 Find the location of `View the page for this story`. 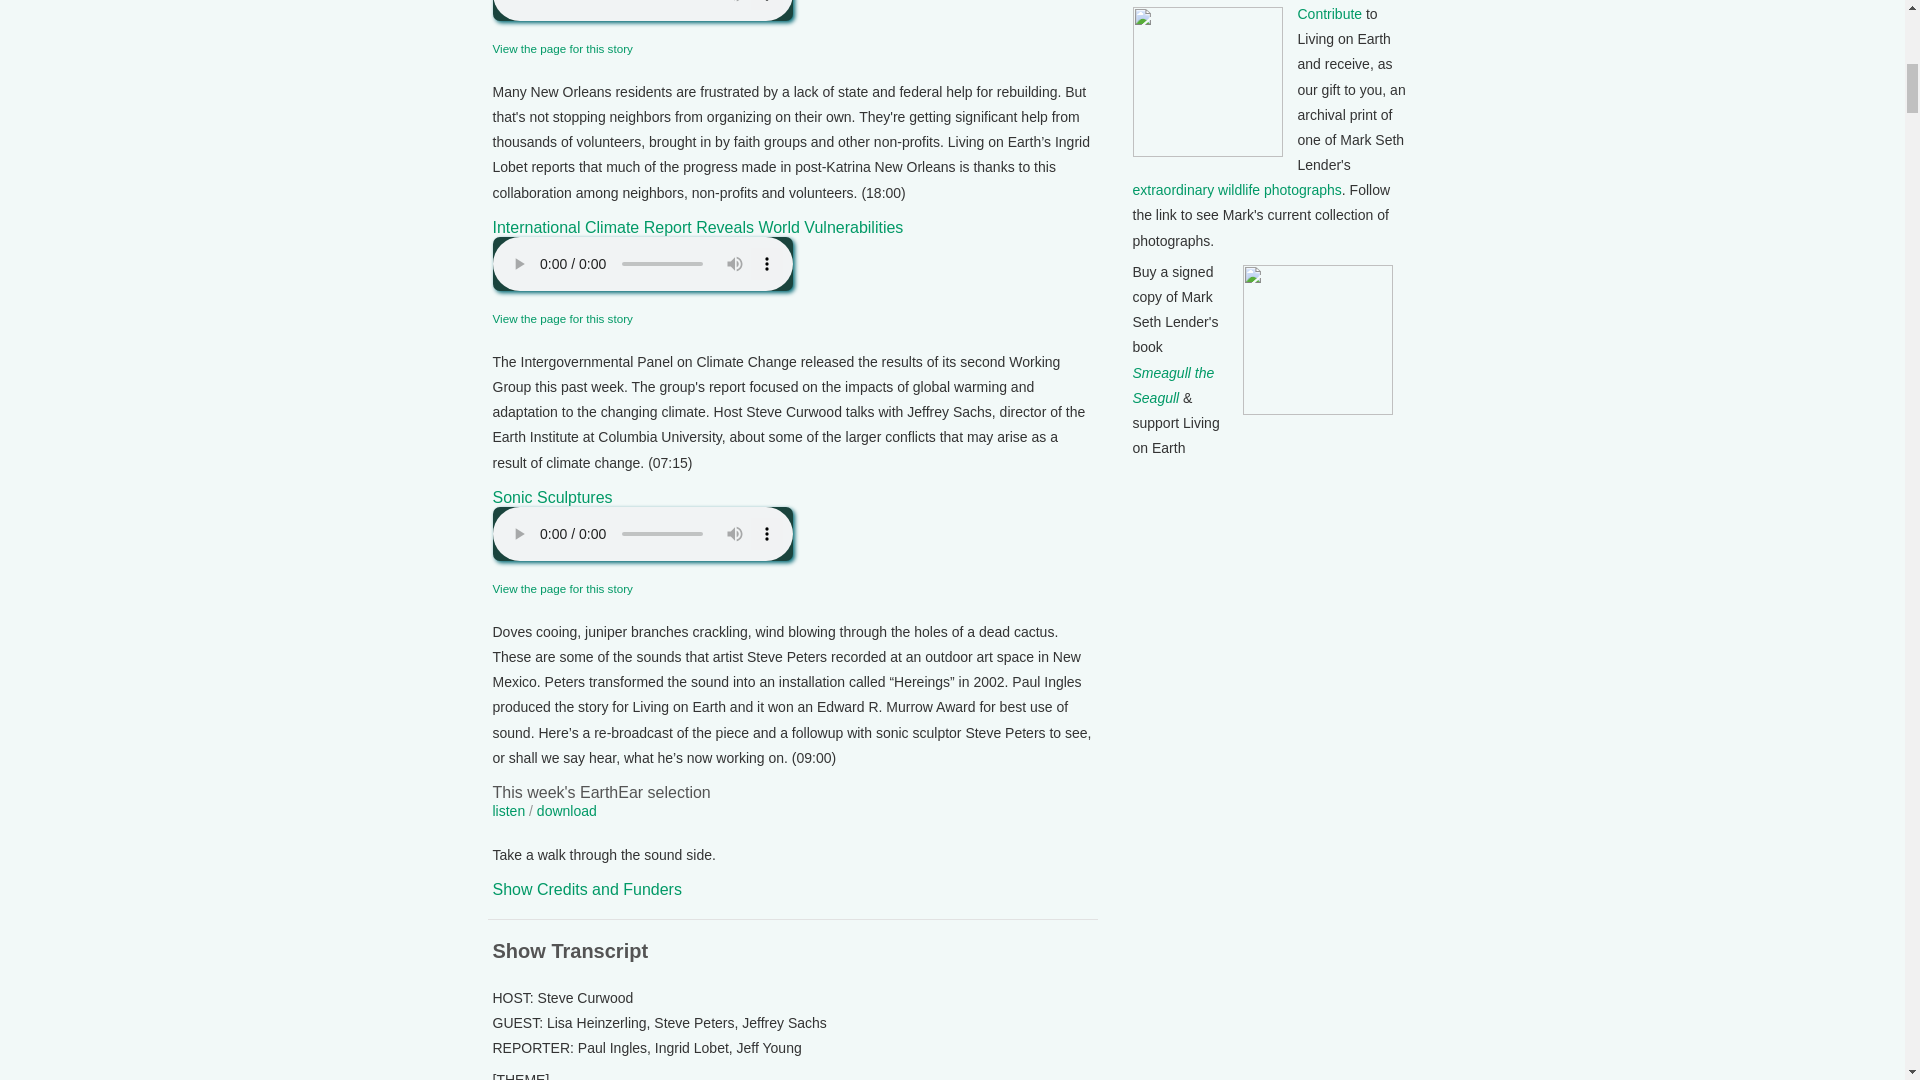

View the page for this story is located at coordinates (561, 48).